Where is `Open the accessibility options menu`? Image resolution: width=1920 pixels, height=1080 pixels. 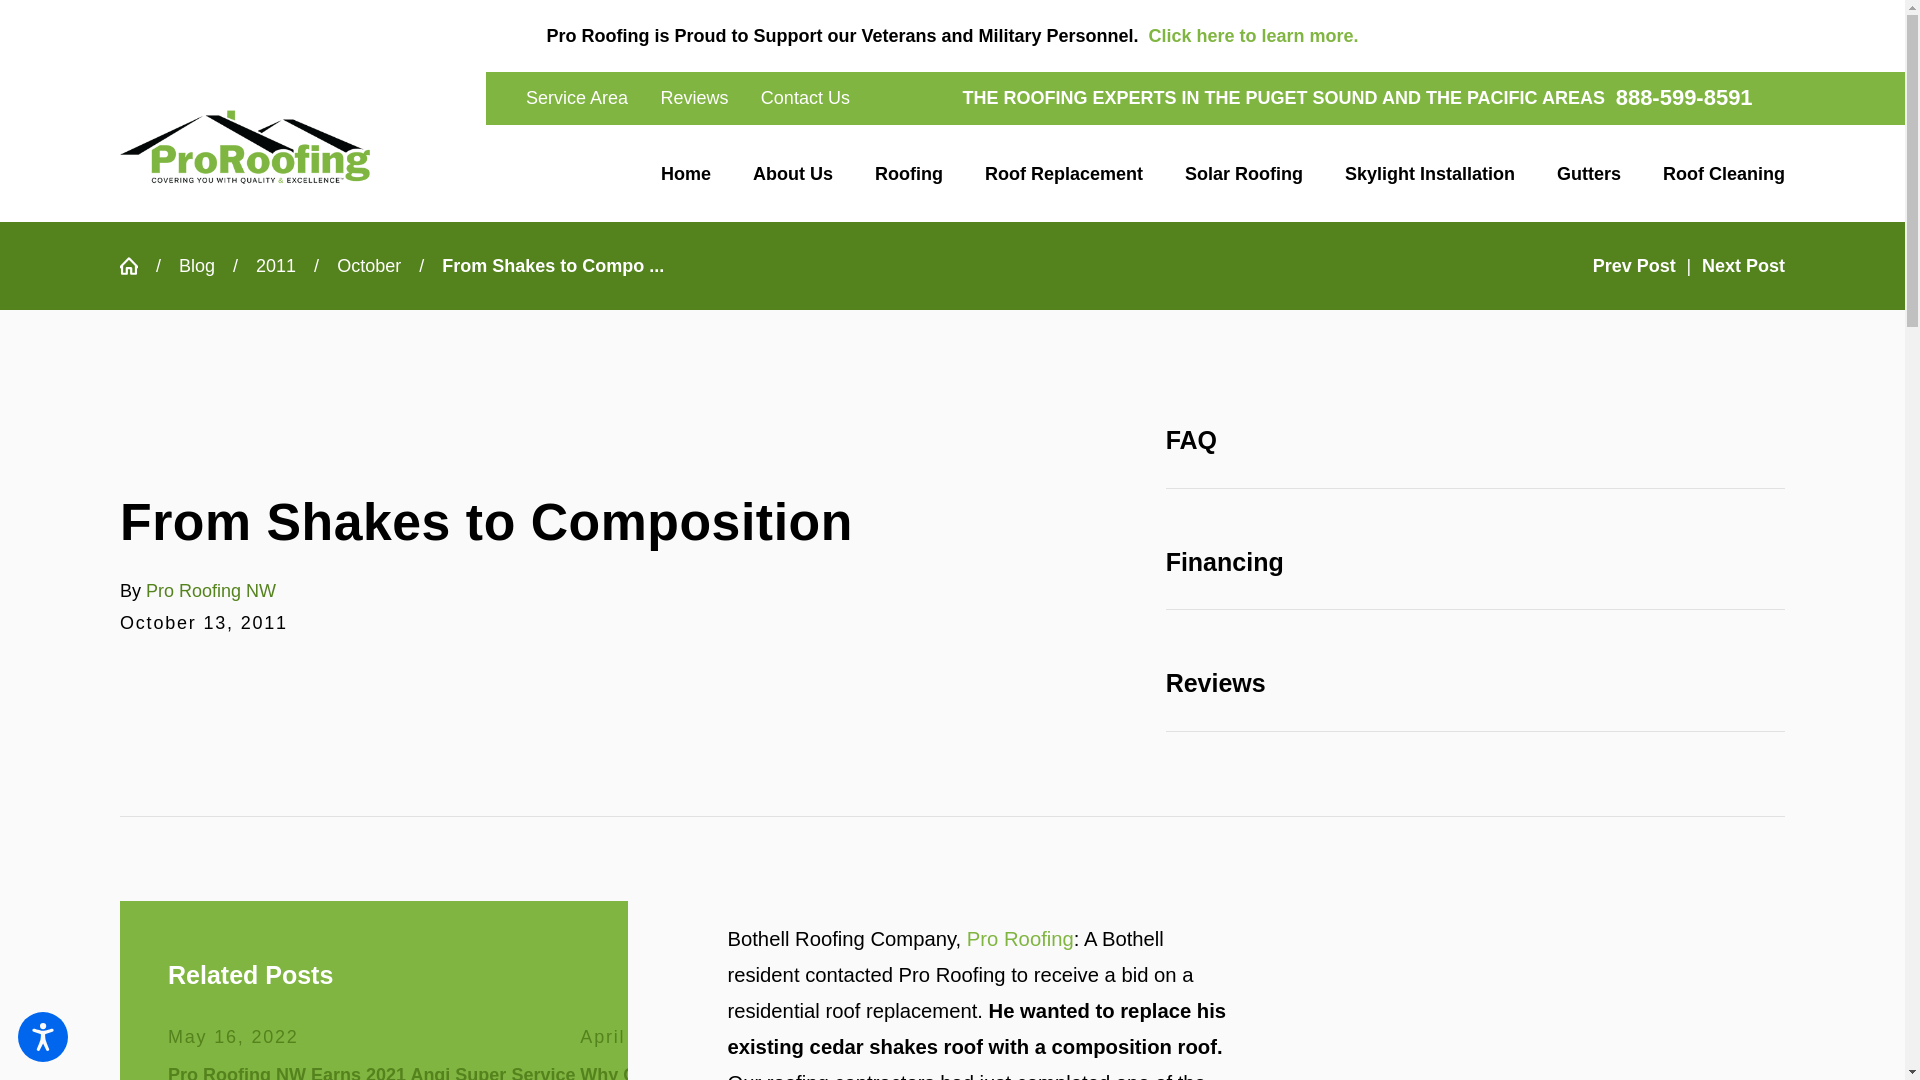 Open the accessibility options menu is located at coordinates (42, 1036).